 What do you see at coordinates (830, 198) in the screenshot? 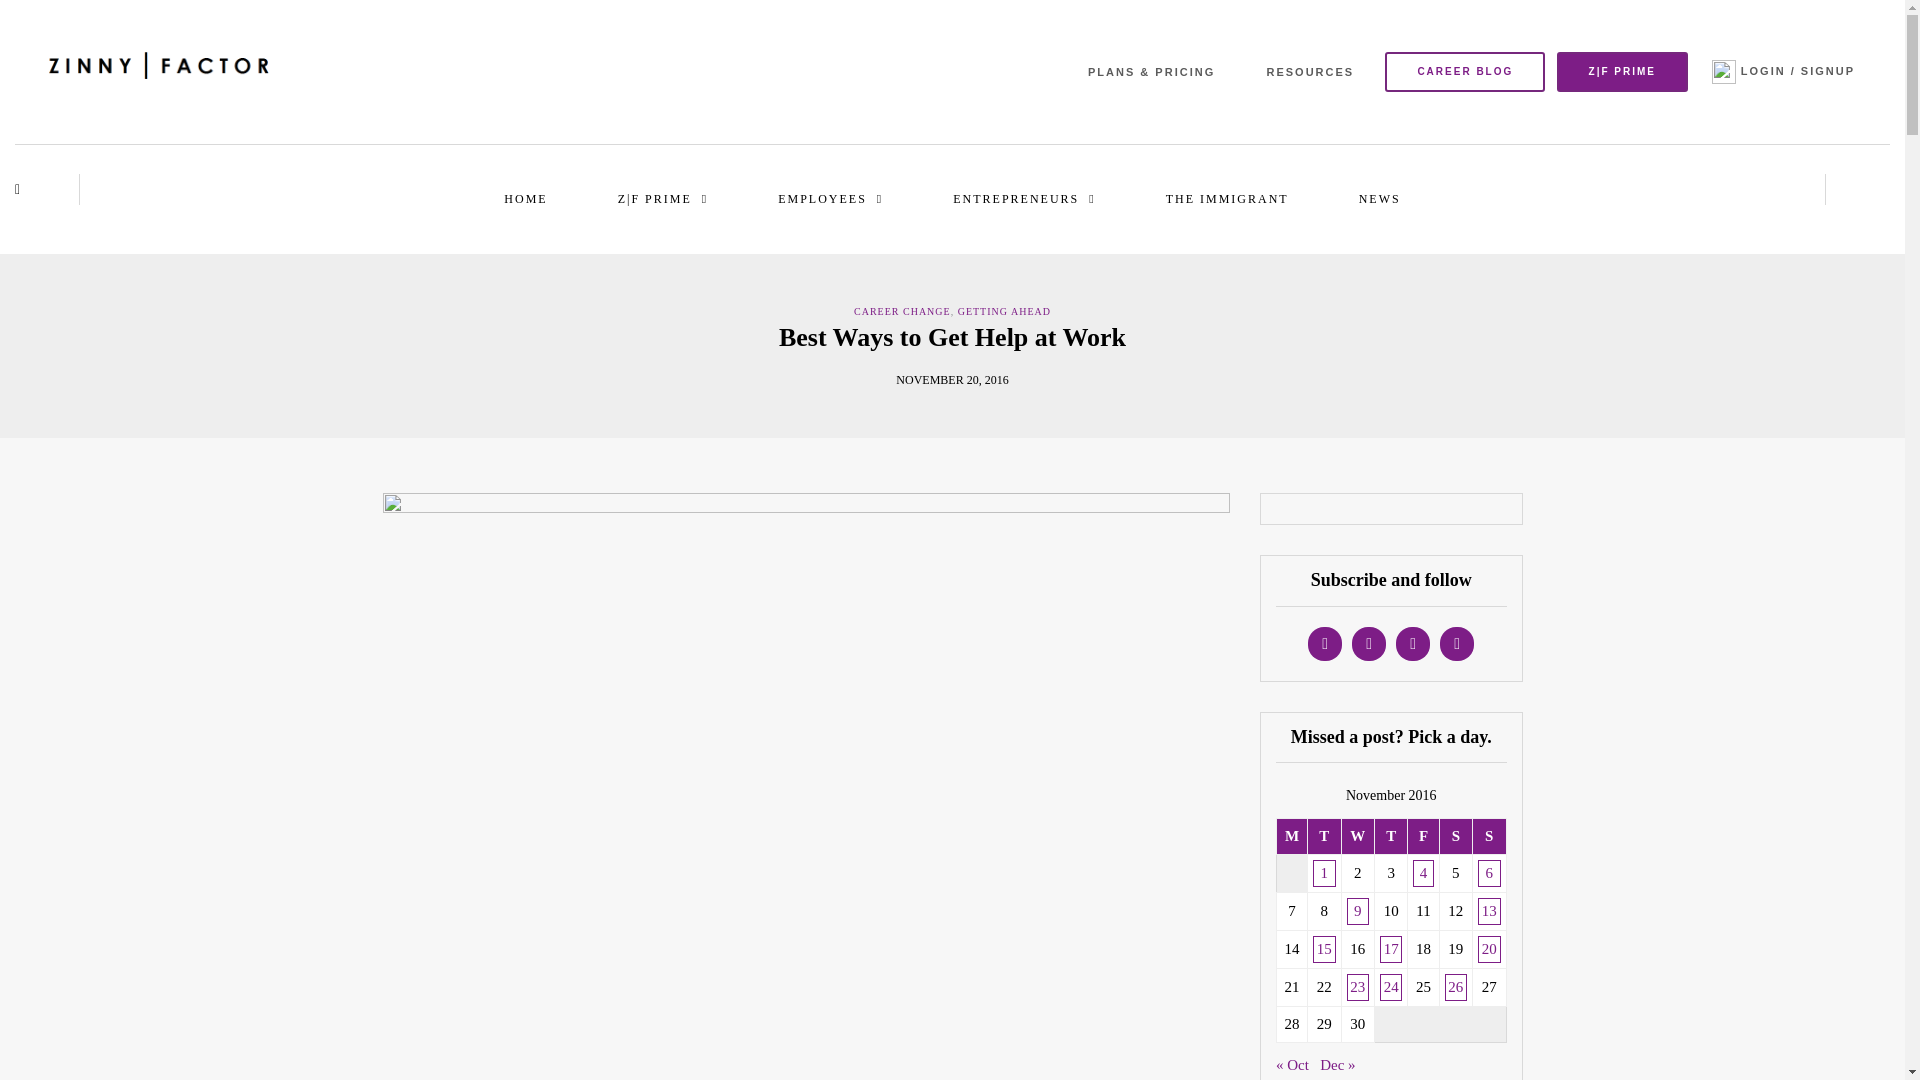
I see `EMPLOYEES` at bounding box center [830, 198].